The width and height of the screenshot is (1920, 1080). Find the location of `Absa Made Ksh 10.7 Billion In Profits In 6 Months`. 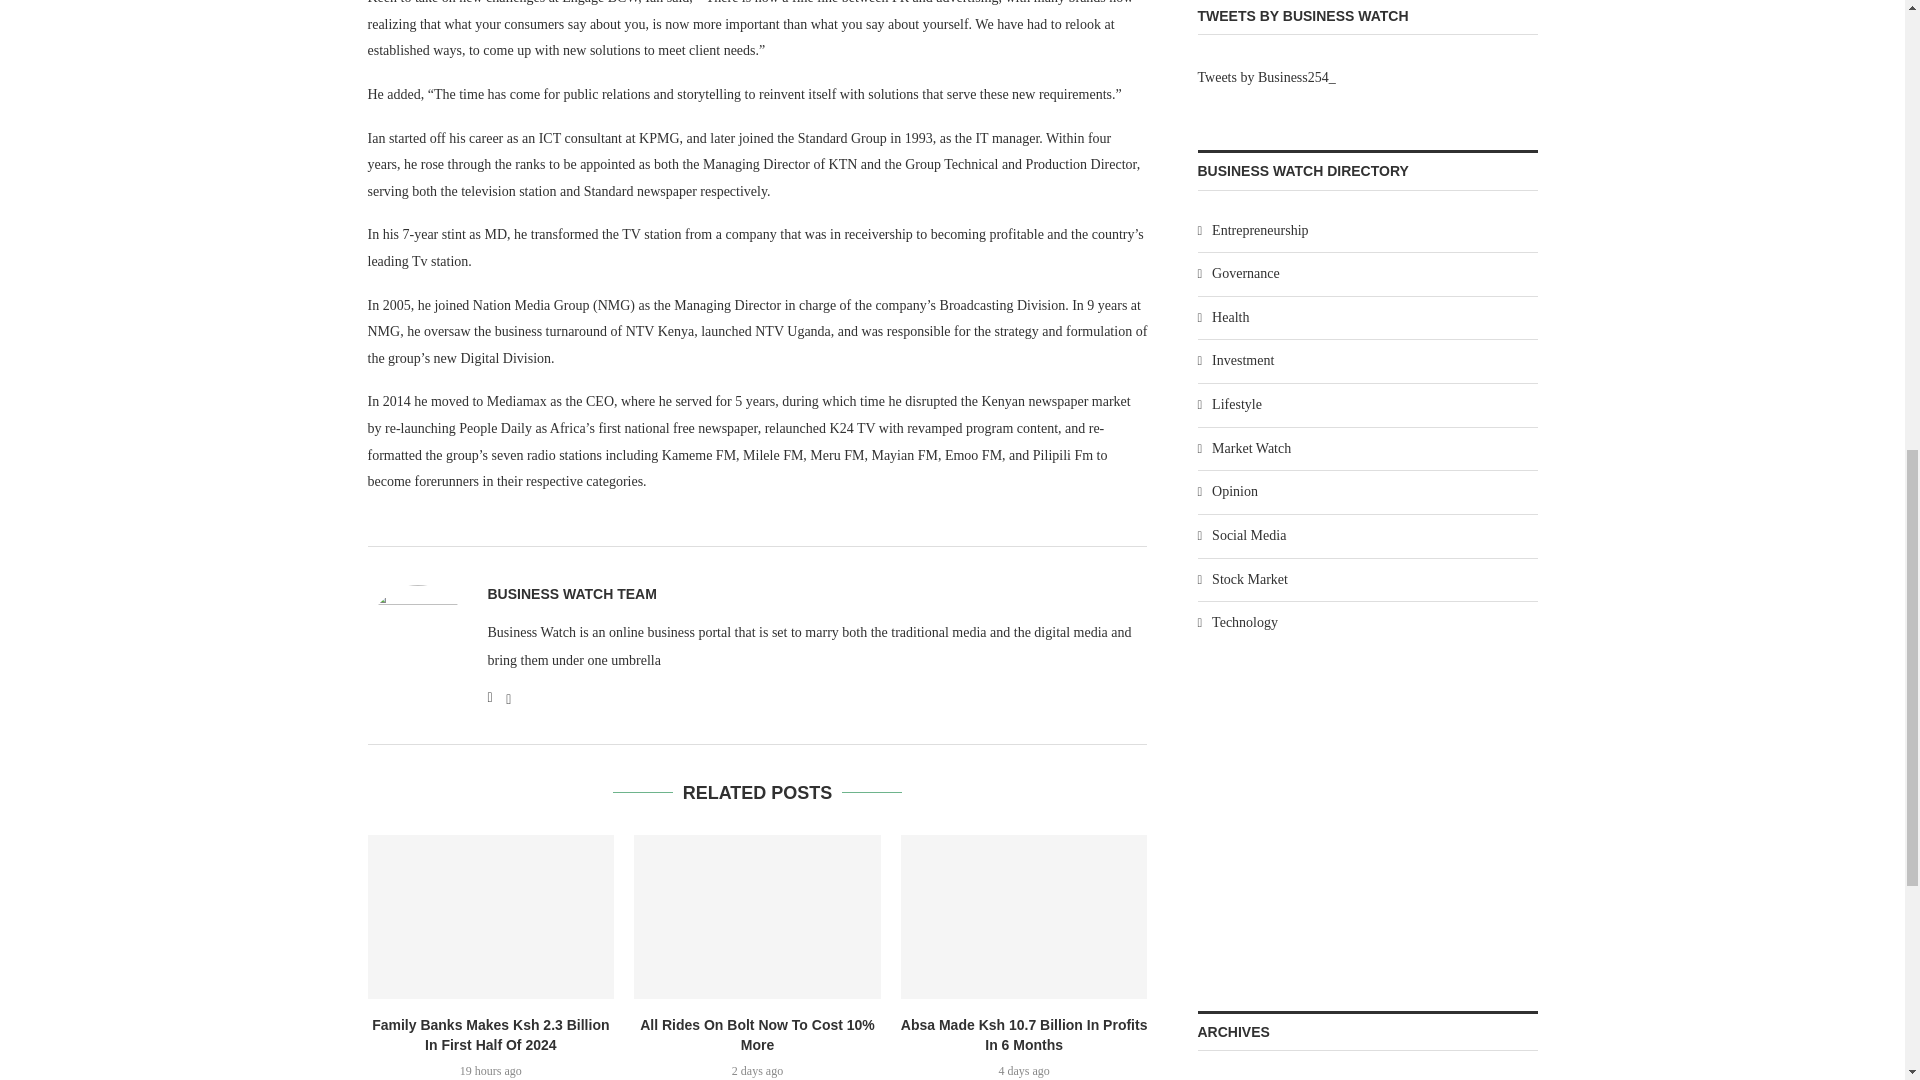

Absa Made Ksh 10.7 Billion In Profits In 6 Months is located at coordinates (1024, 916).